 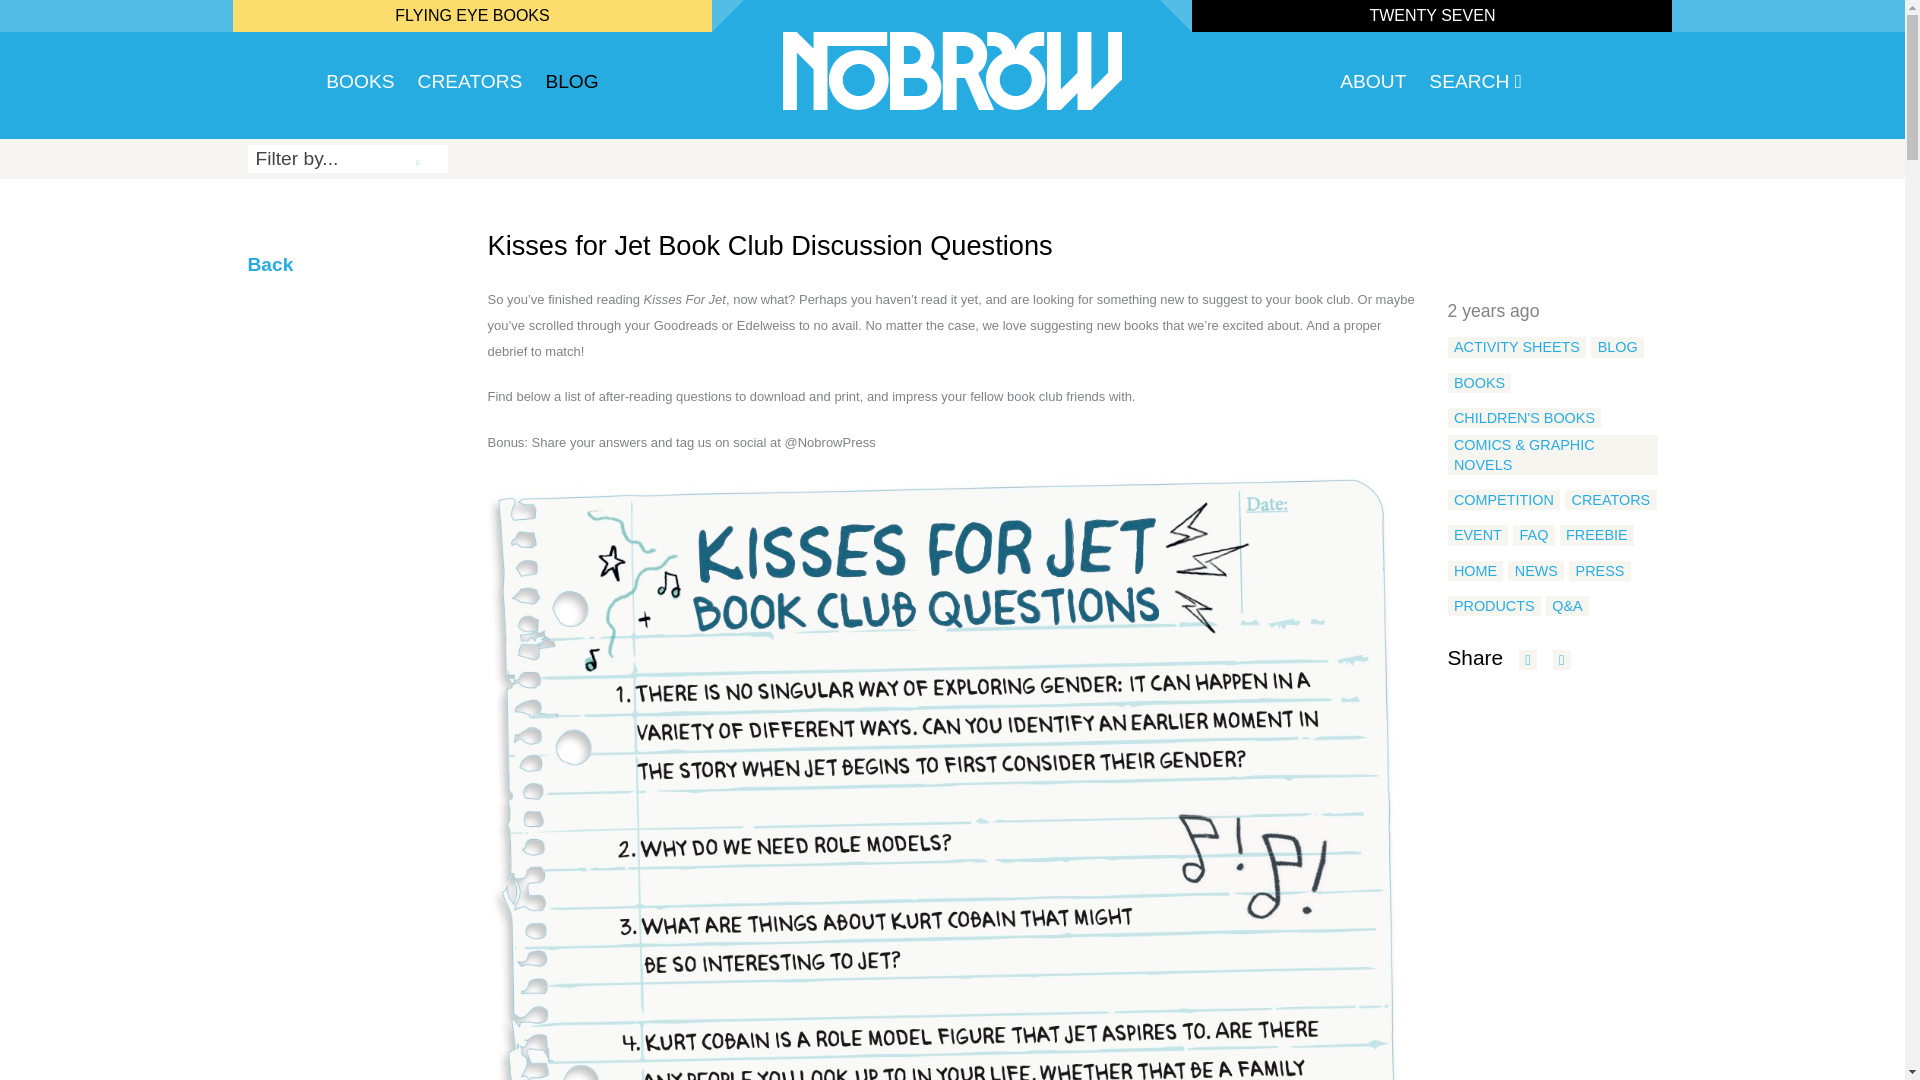 I want to click on CHILDREN'S BOOKS, so click(x=1524, y=418).